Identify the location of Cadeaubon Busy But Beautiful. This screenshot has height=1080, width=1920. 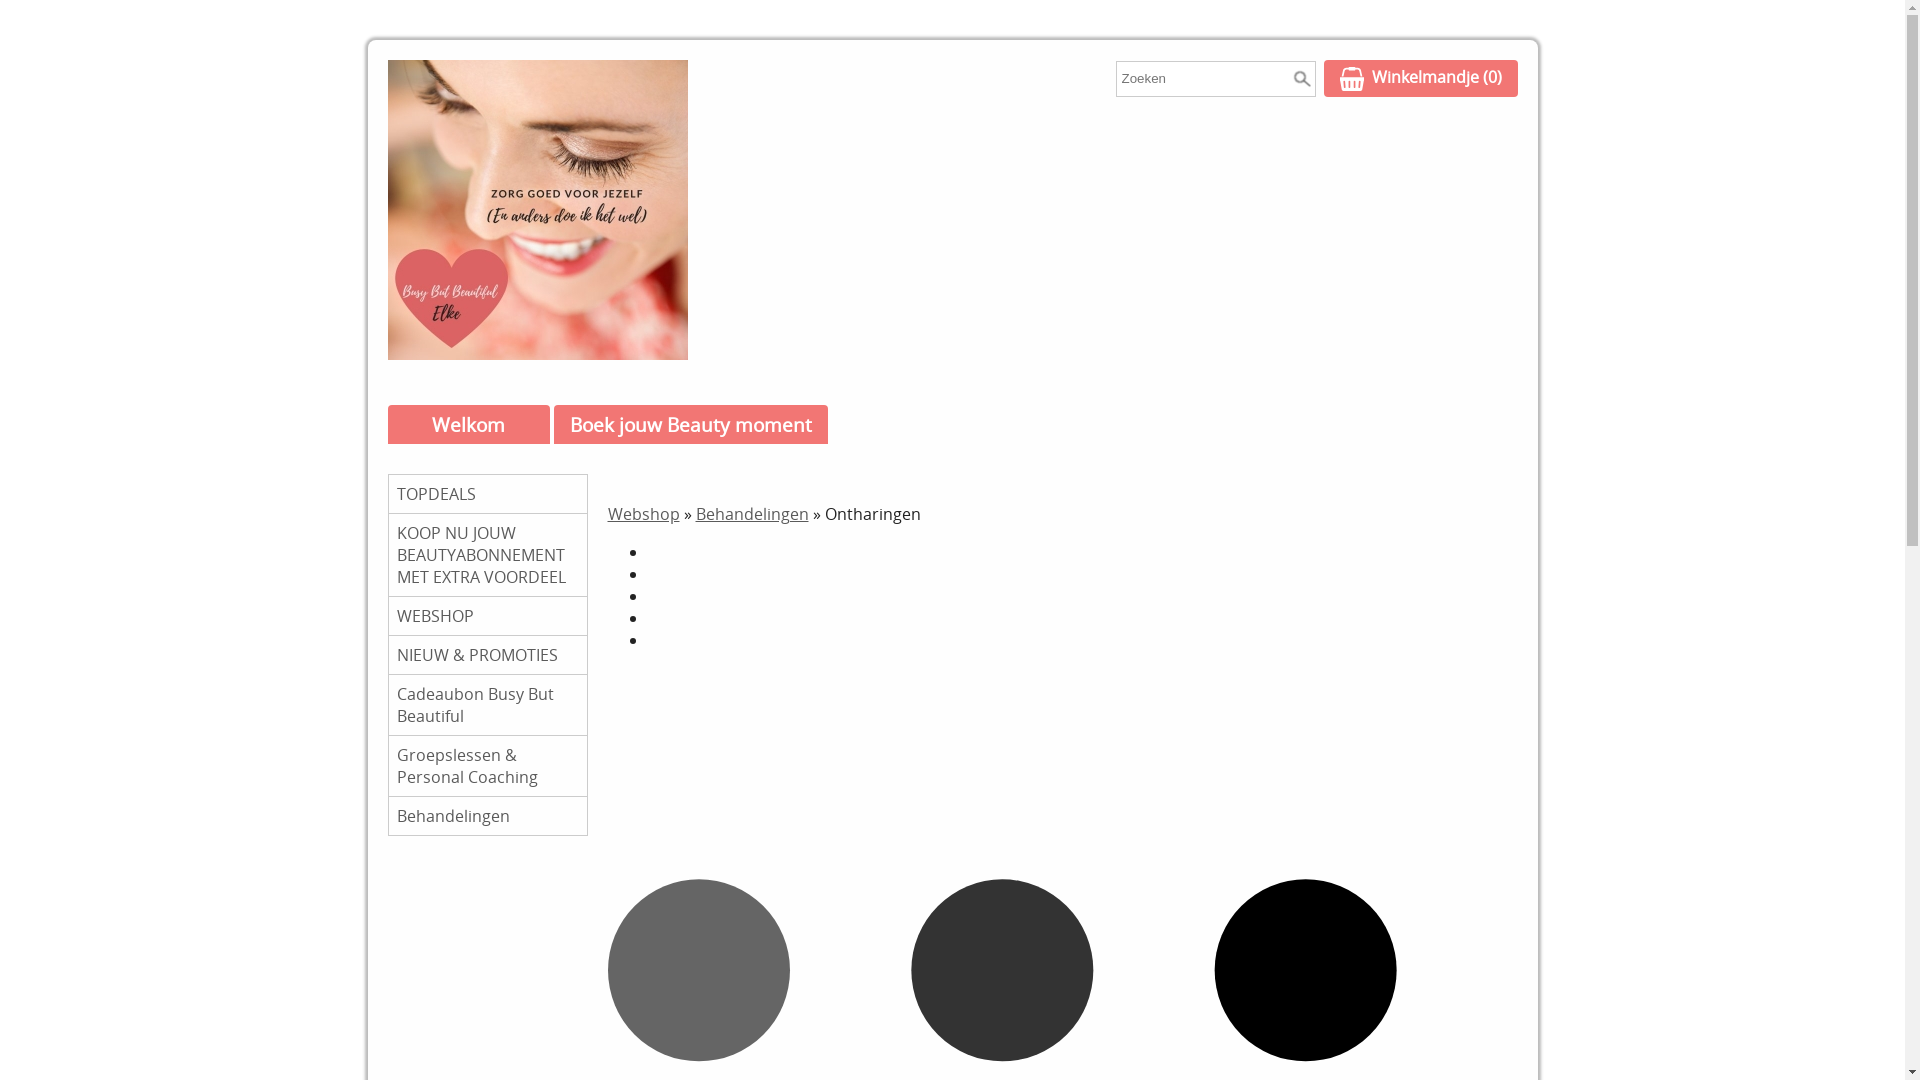
(487, 705).